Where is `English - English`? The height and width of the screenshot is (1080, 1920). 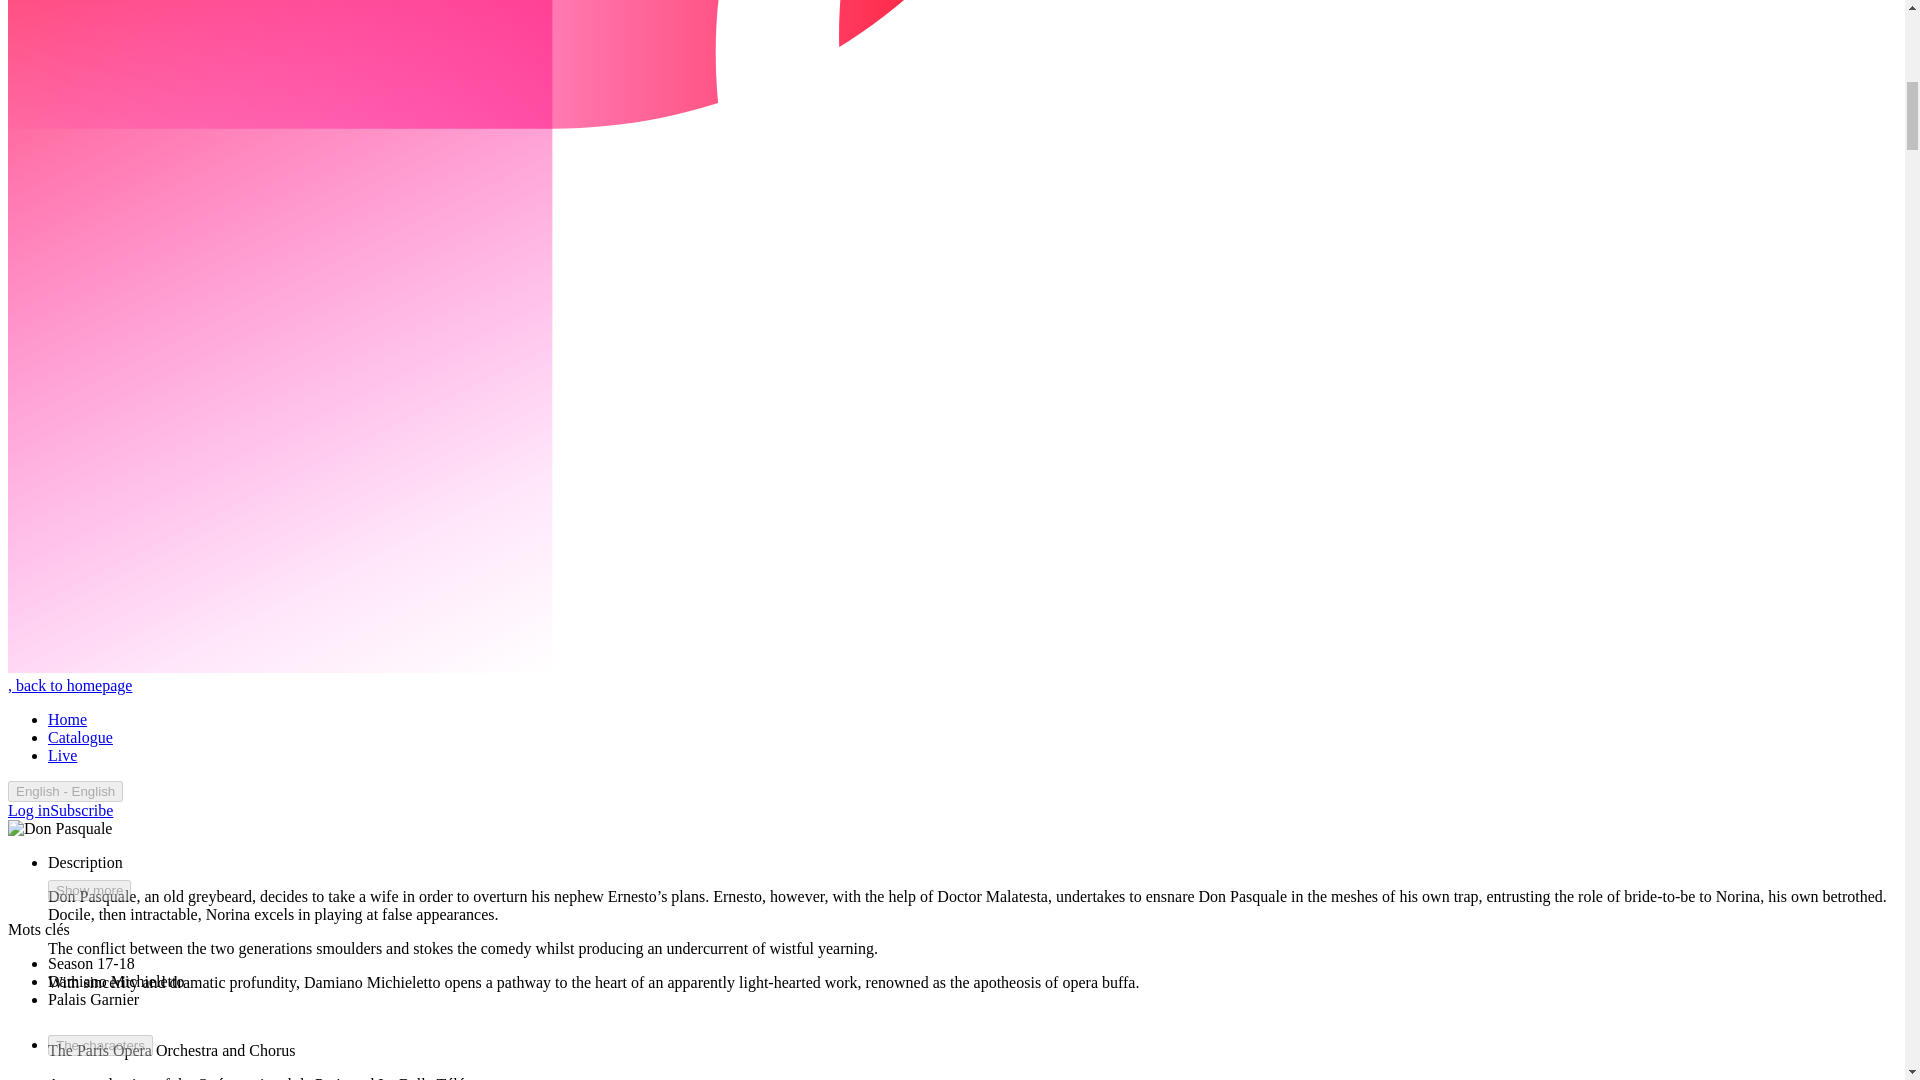
English - English is located at coordinates (64, 791).